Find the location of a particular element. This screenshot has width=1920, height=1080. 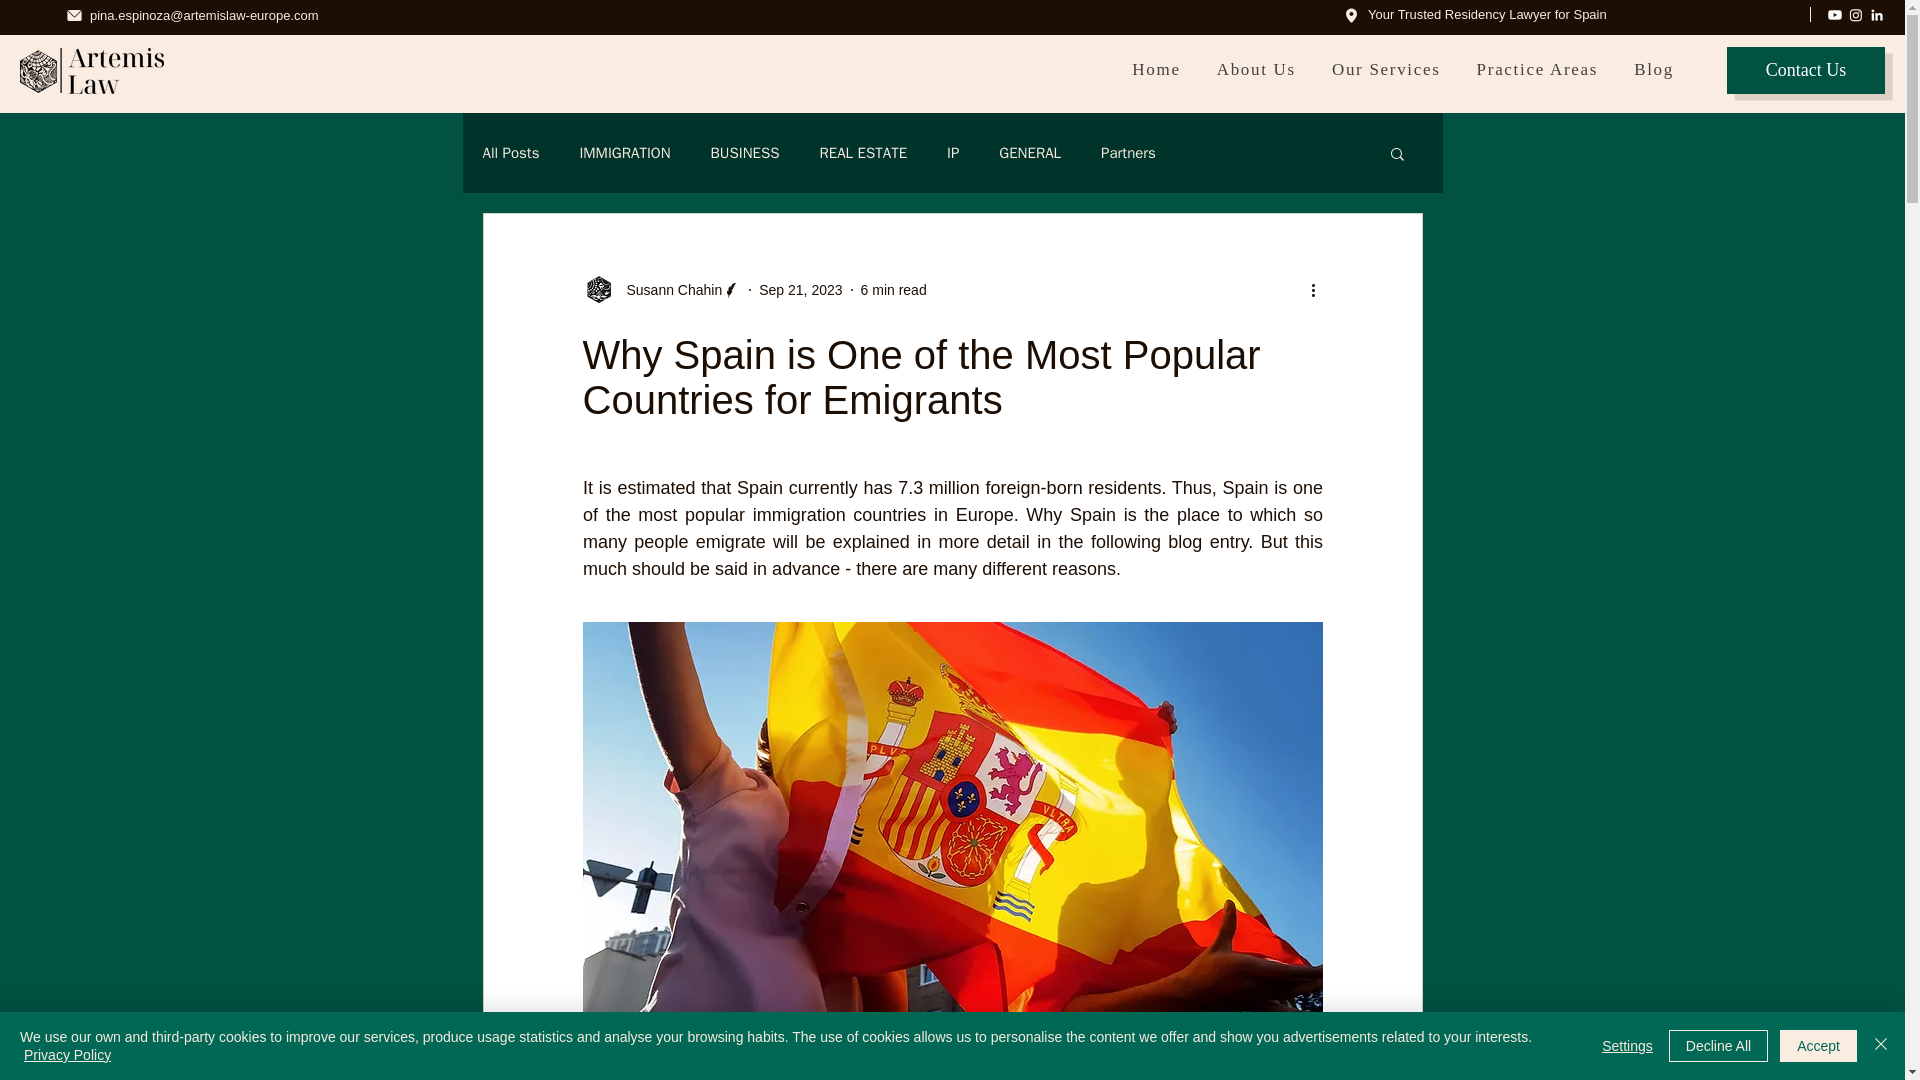

Home is located at coordinates (1156, 71).